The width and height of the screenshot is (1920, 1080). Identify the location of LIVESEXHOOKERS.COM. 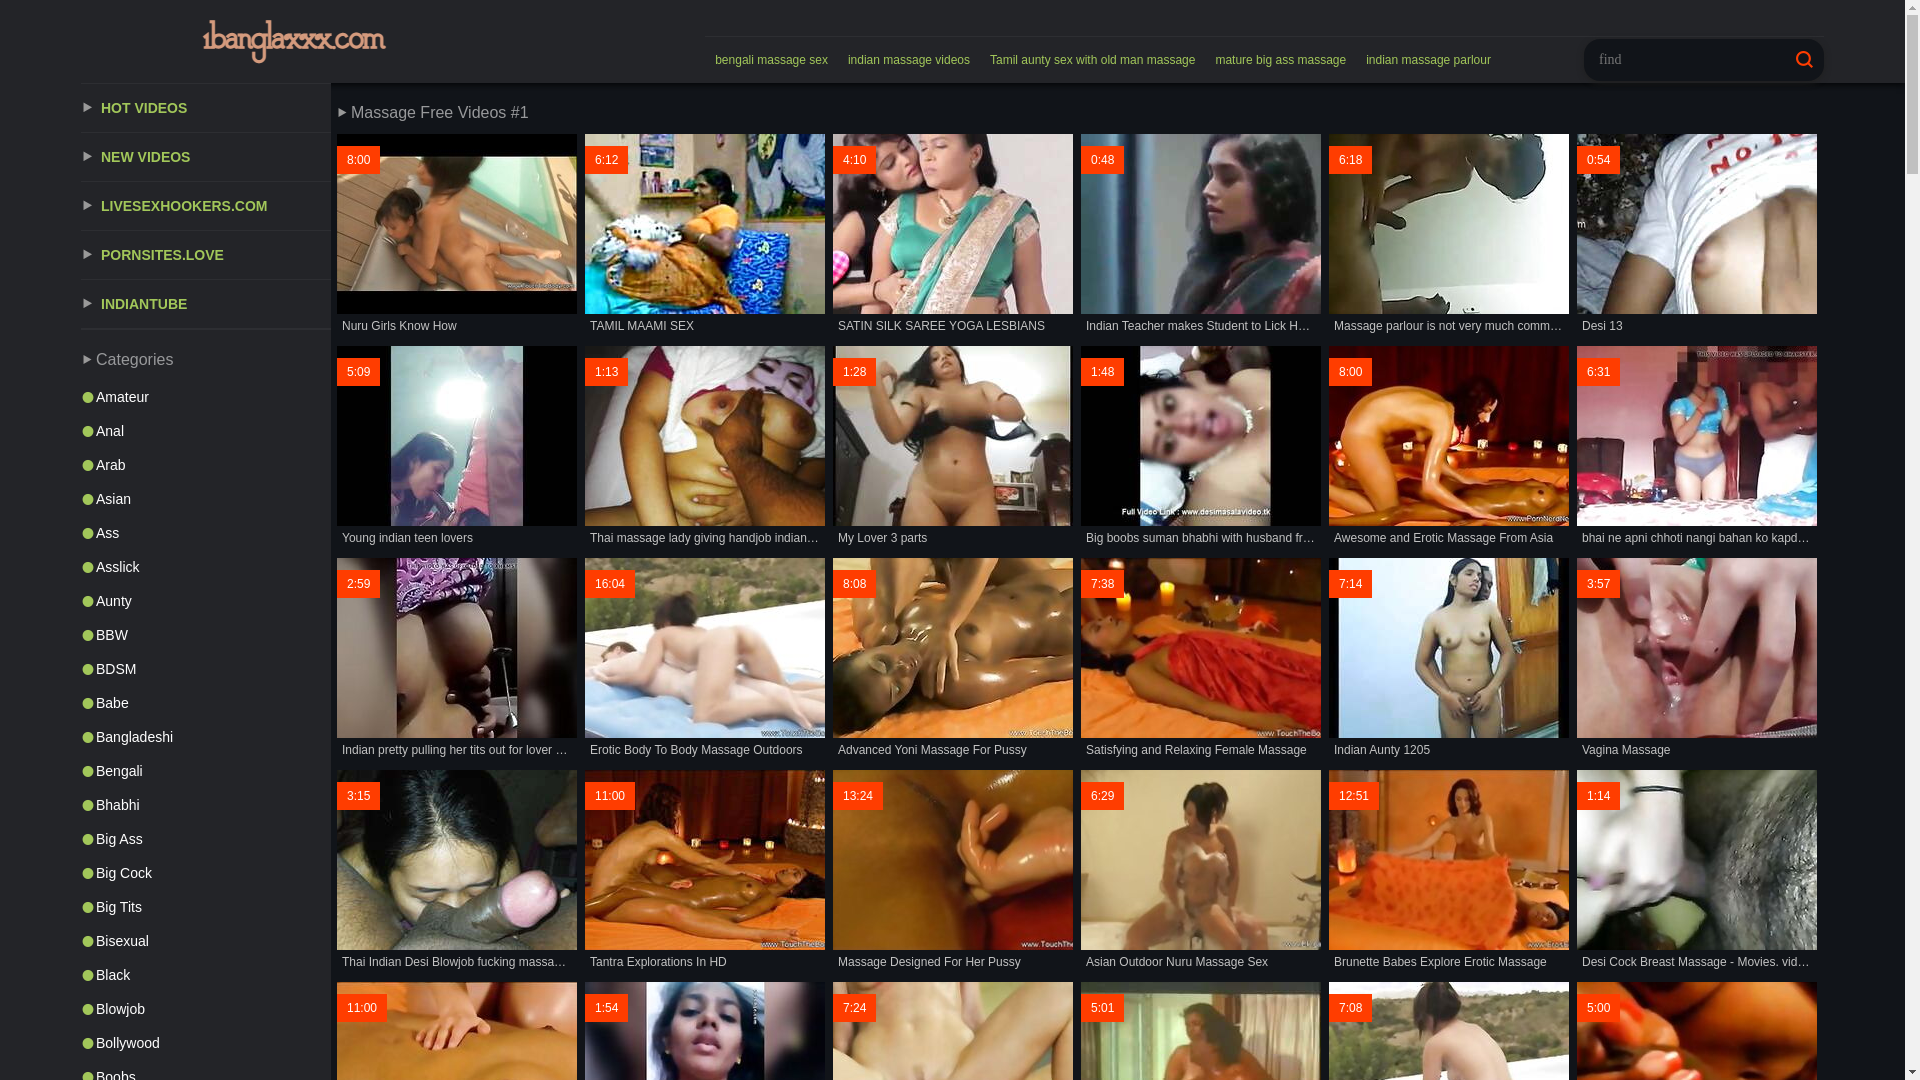
(206, 206).